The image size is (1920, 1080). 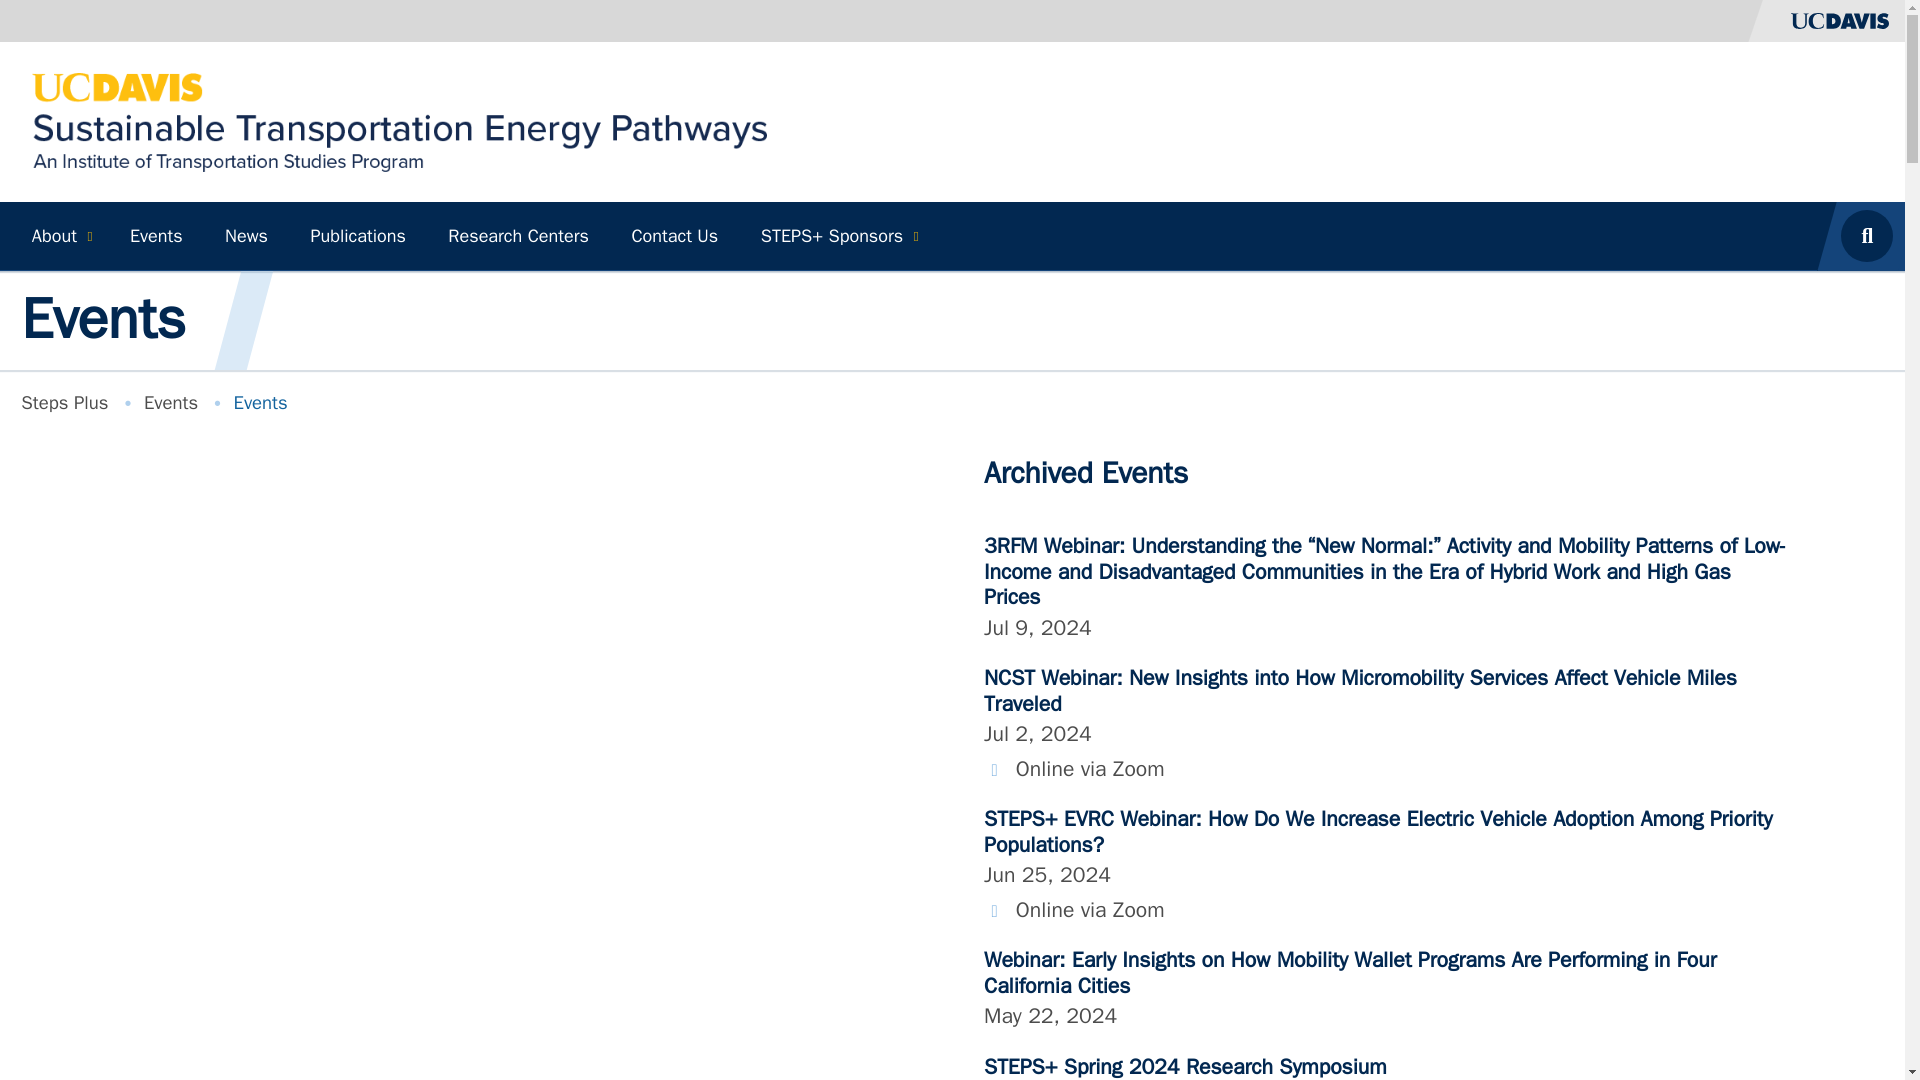 What do you see at coordinates (674, 236) in the screenshot?
I see `Contact Us` at bounding box center [674, 236].